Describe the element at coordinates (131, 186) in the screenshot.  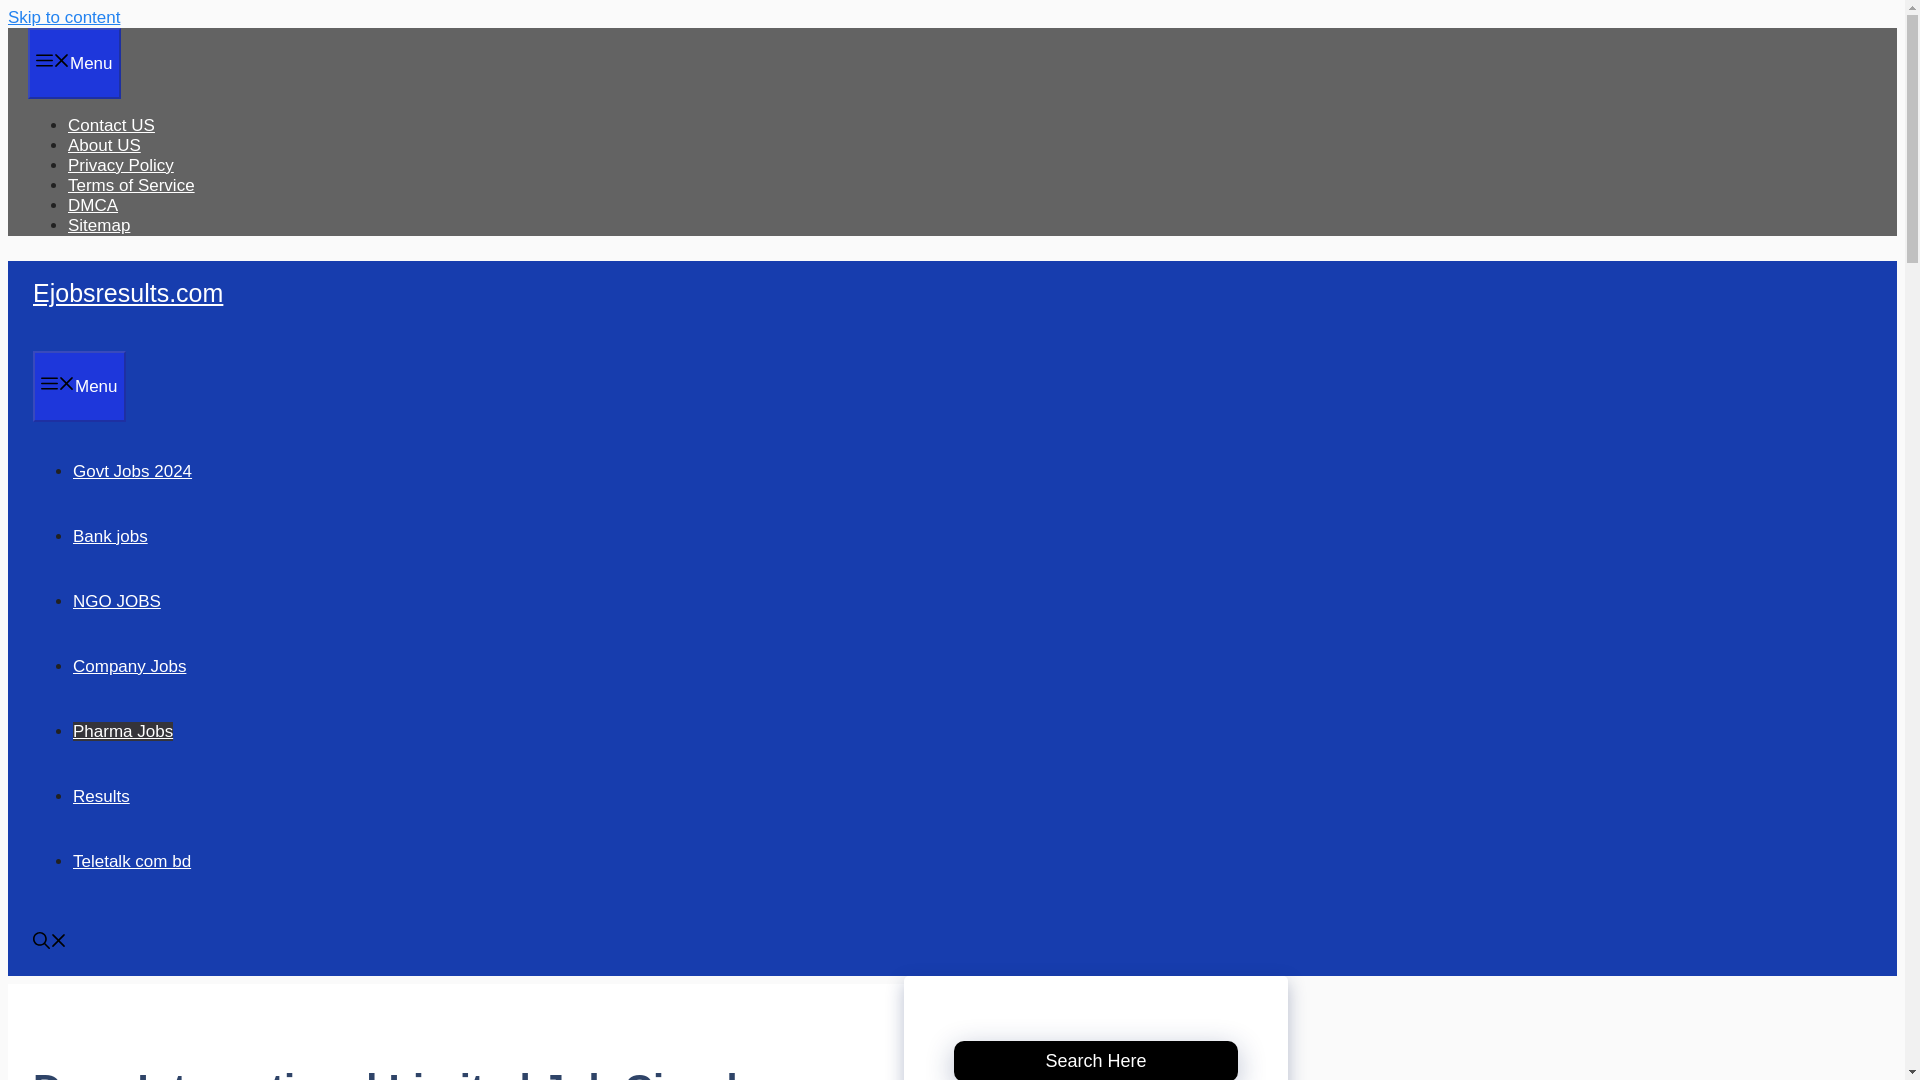
I see `Terms of Service` at that location.